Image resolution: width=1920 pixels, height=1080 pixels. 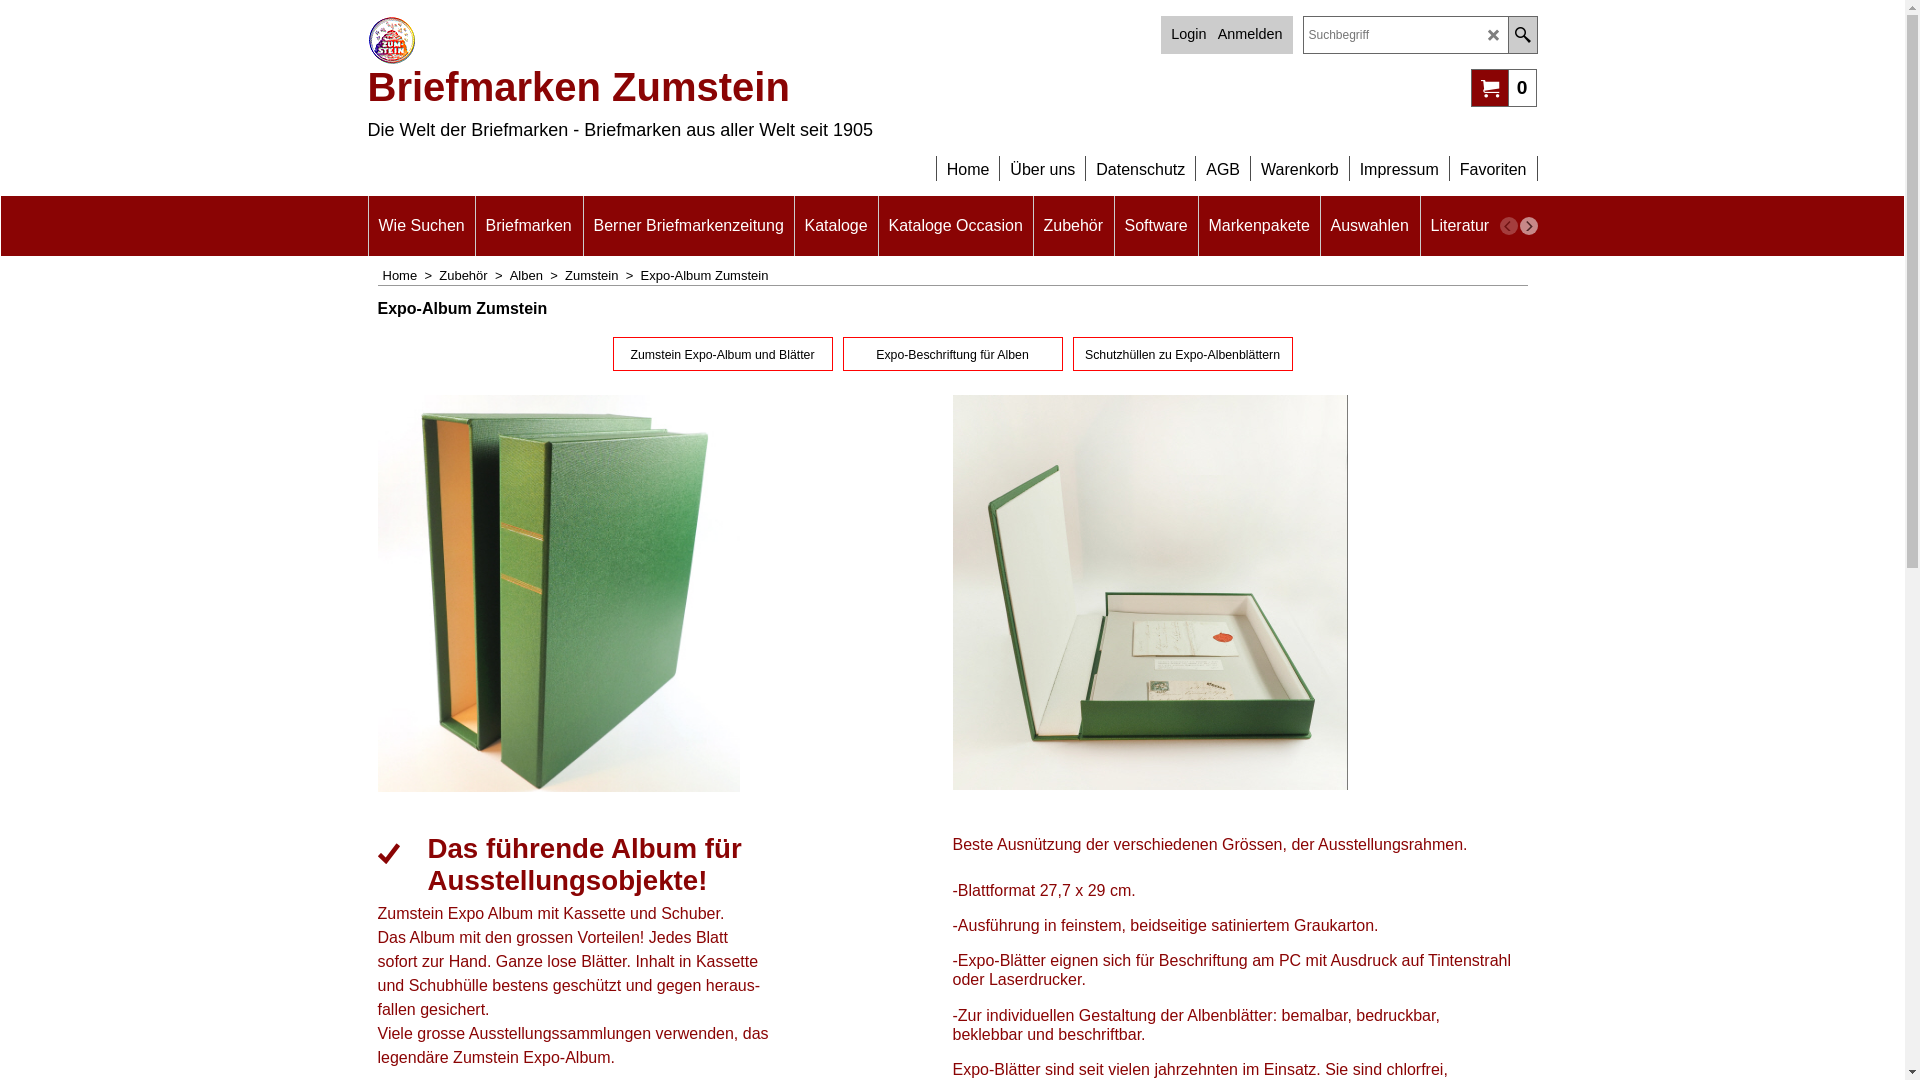 What do you see at coordinates (1223, 160) in the screenshot?
I see `AGB` at bounding box center [1223, 160].